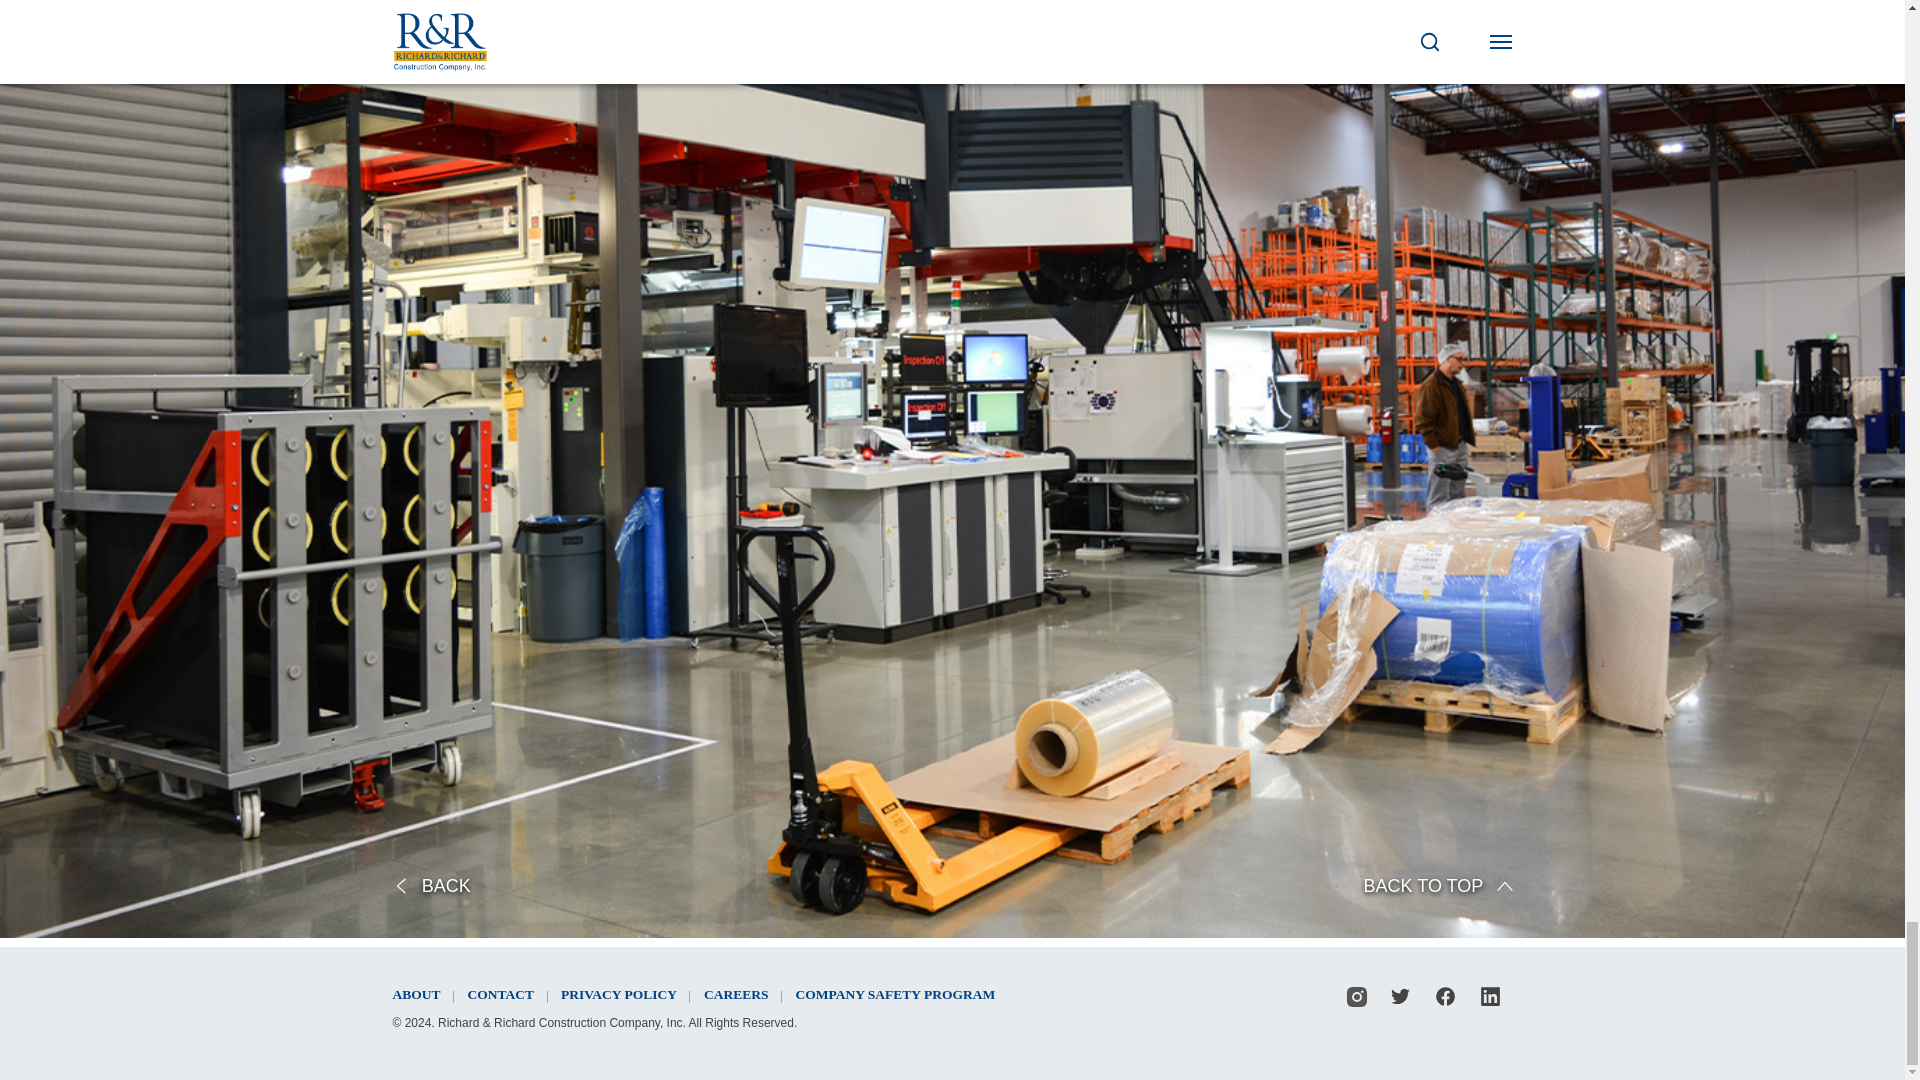 The height and width of the screenshot is (1080, 1920). I want to click on CONTACT, so click(502, 994).